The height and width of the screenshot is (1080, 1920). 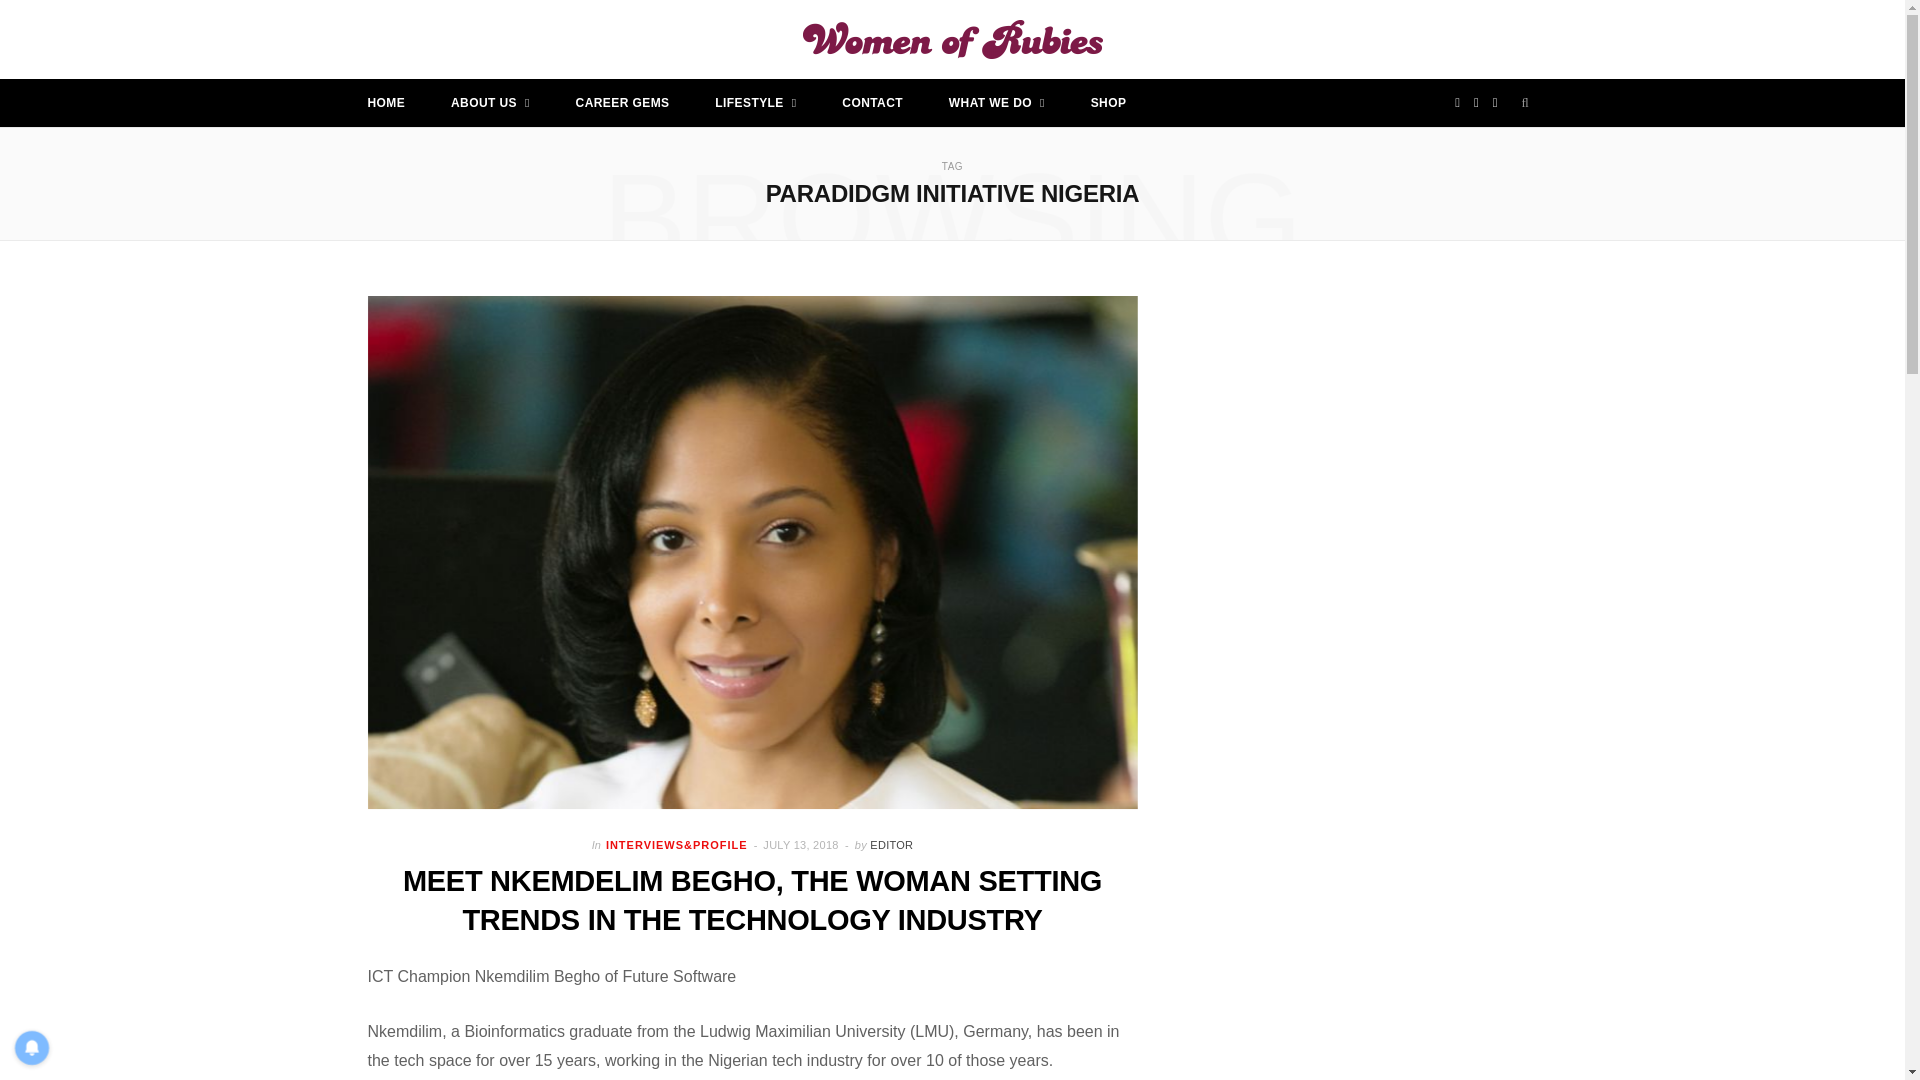 What do you see at coordinates (891, 845) in the screenshot?
I see `Posts by Editor` at bounding box center [891, 845].